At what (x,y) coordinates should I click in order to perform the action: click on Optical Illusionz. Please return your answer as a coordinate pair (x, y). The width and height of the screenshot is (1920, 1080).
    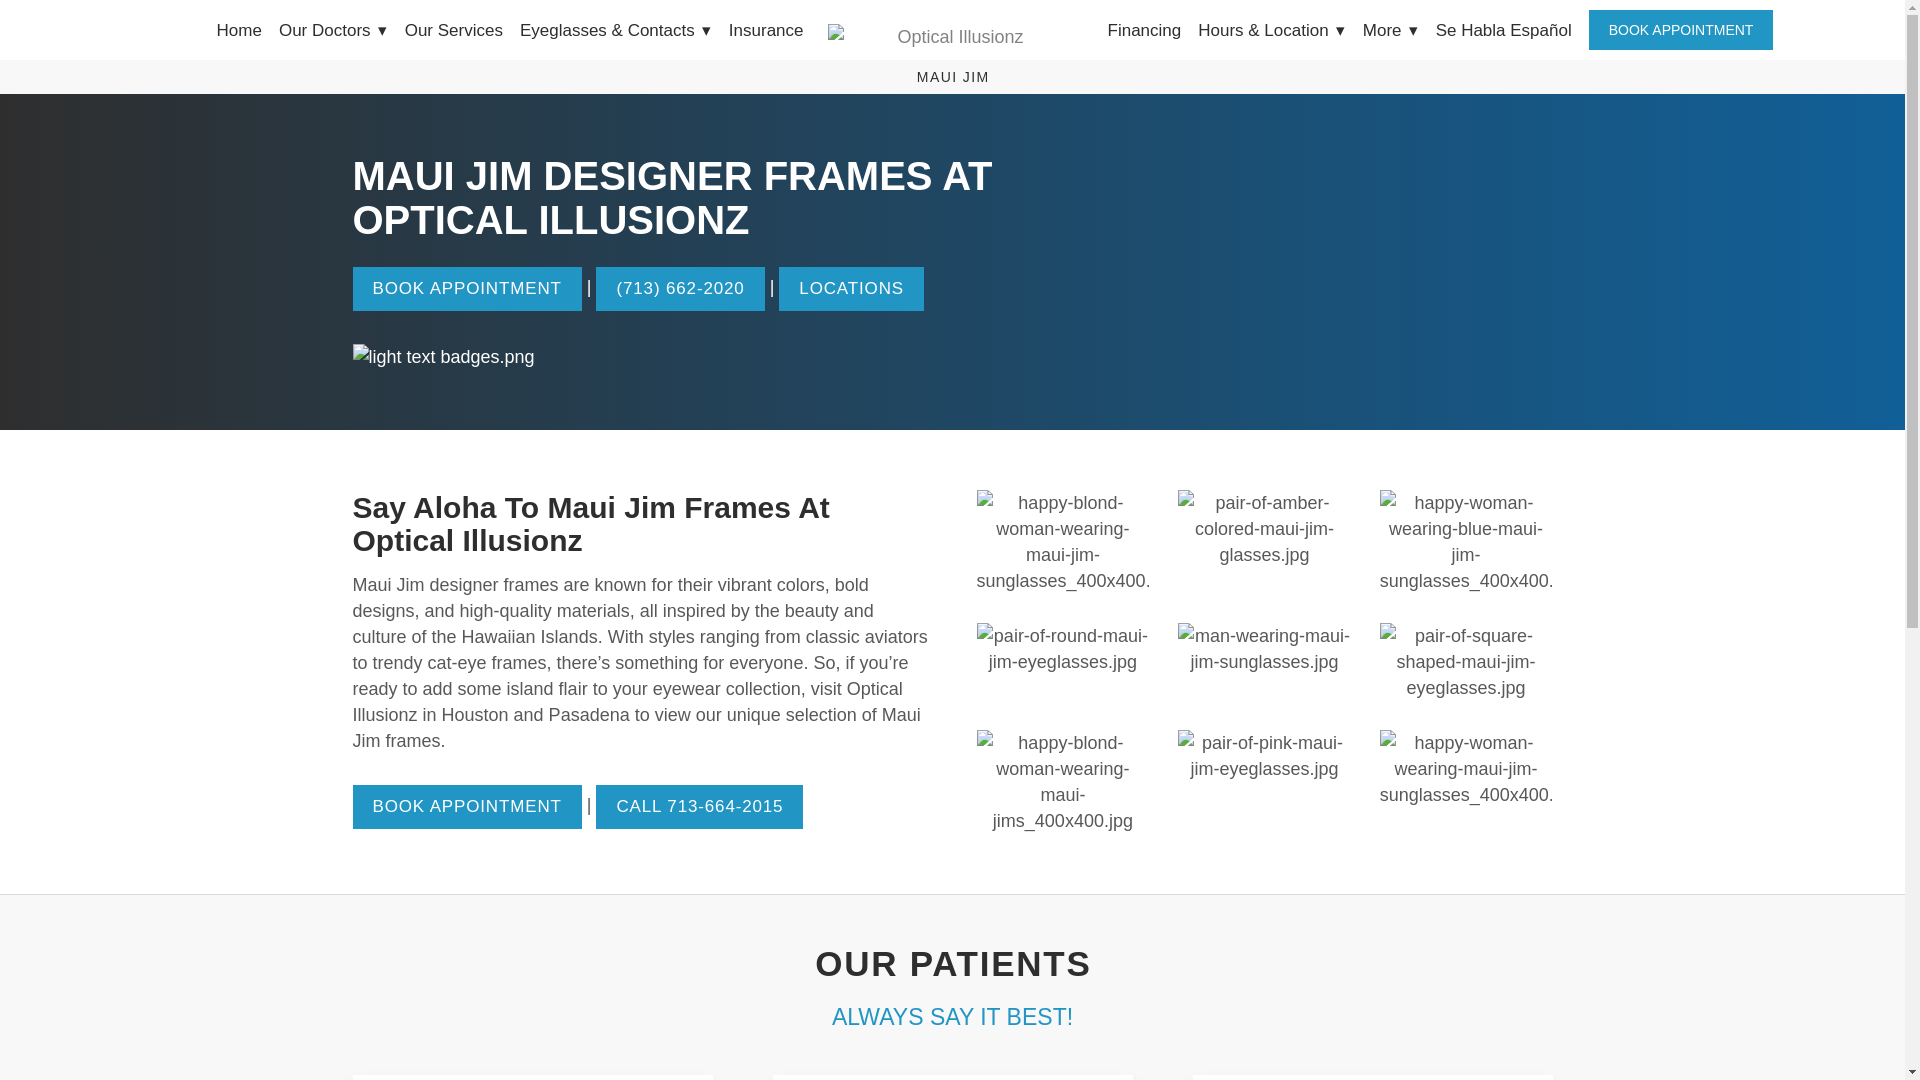
    Looking at the image, I should click on (952, 36).